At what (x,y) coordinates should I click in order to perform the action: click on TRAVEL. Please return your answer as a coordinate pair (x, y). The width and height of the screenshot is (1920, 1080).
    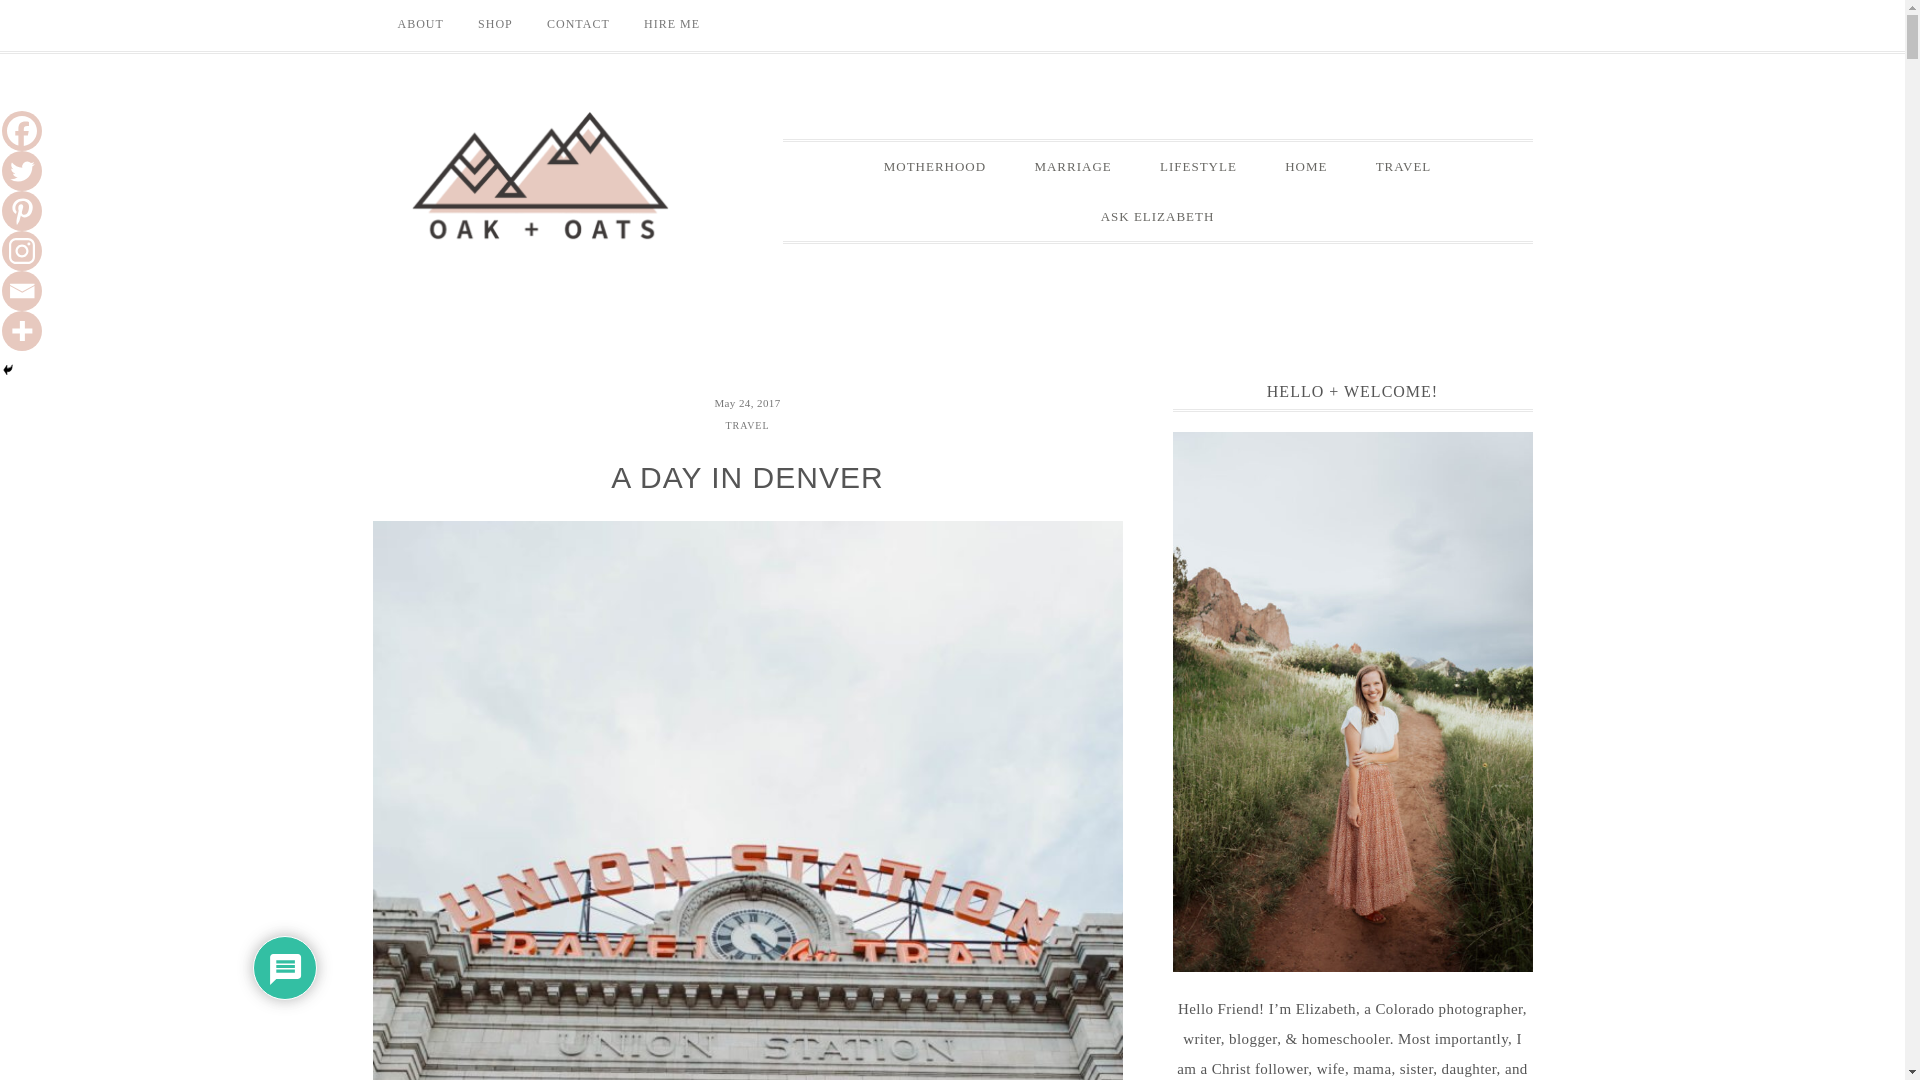
    Looking at the image, I should click on (746, 425).